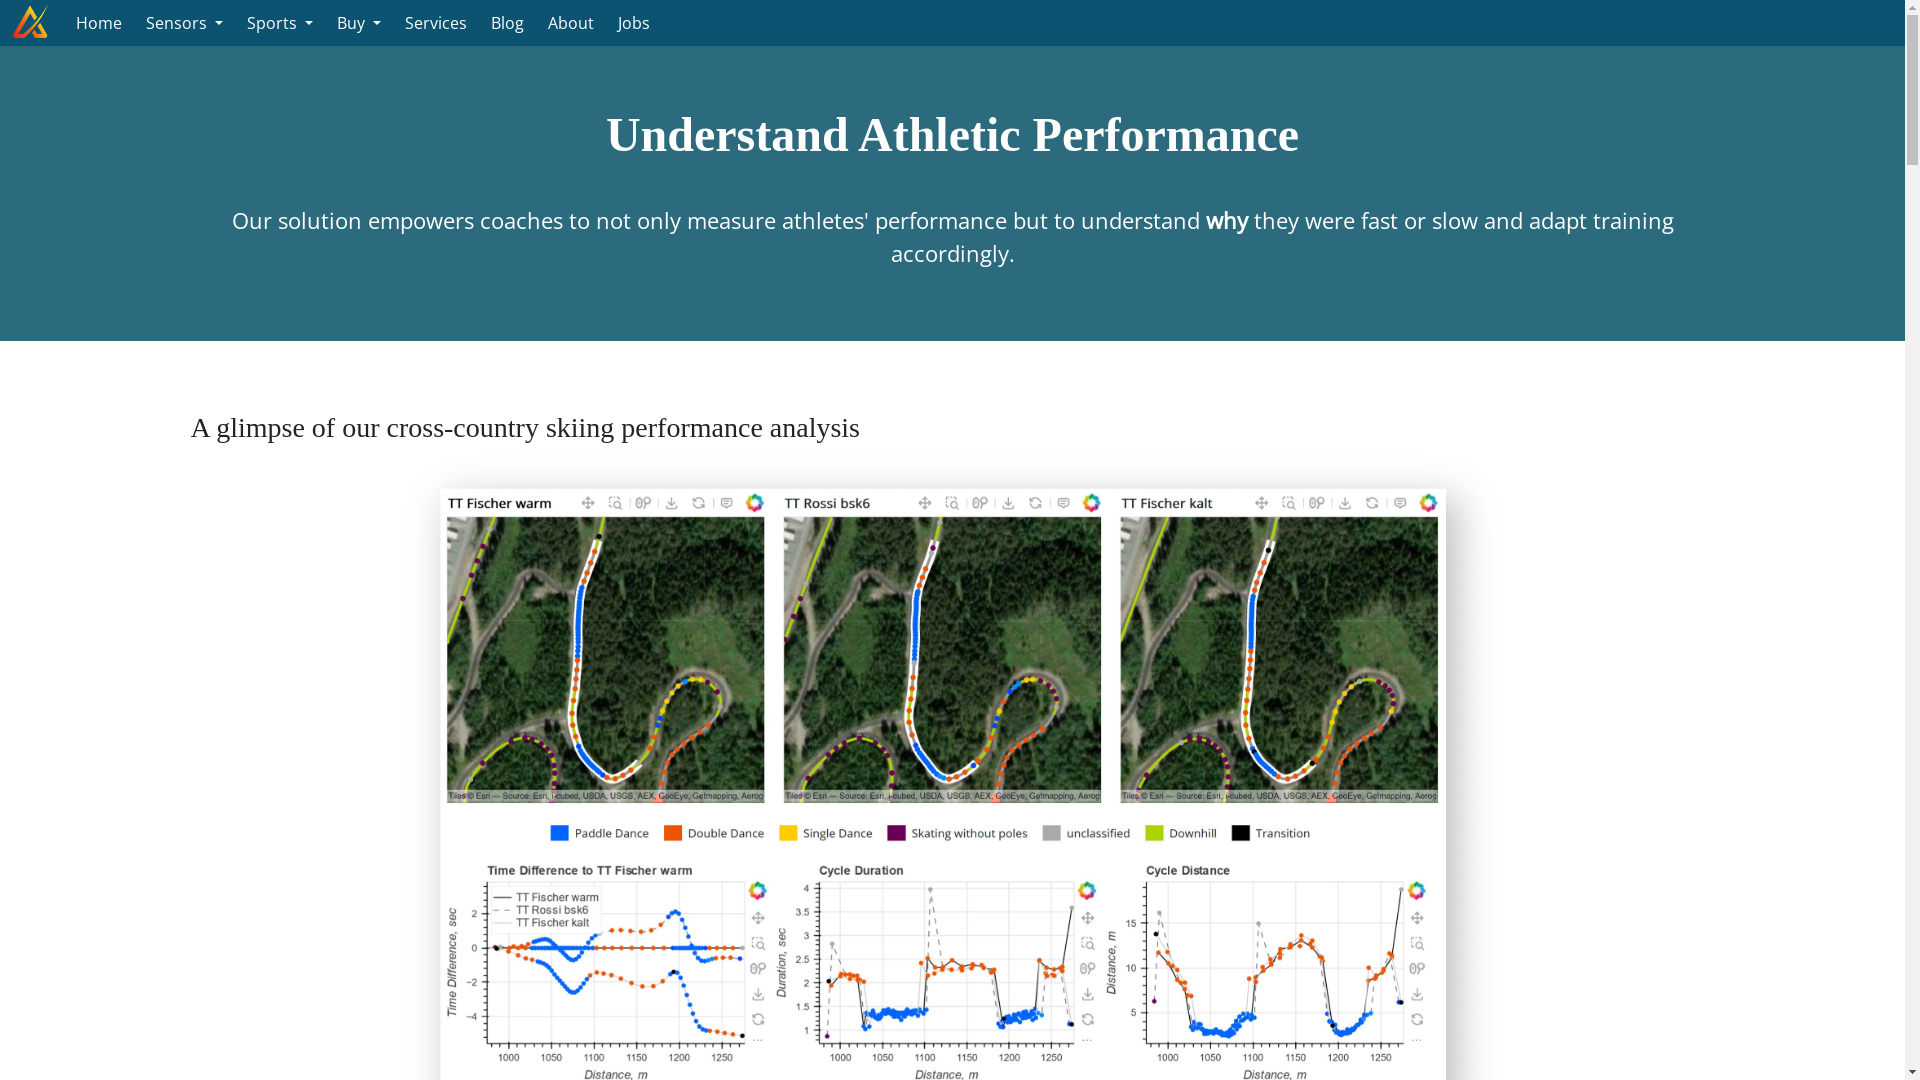 This screenshot has height=1080, width=1920. I want to click on Home, so click(99, 23).